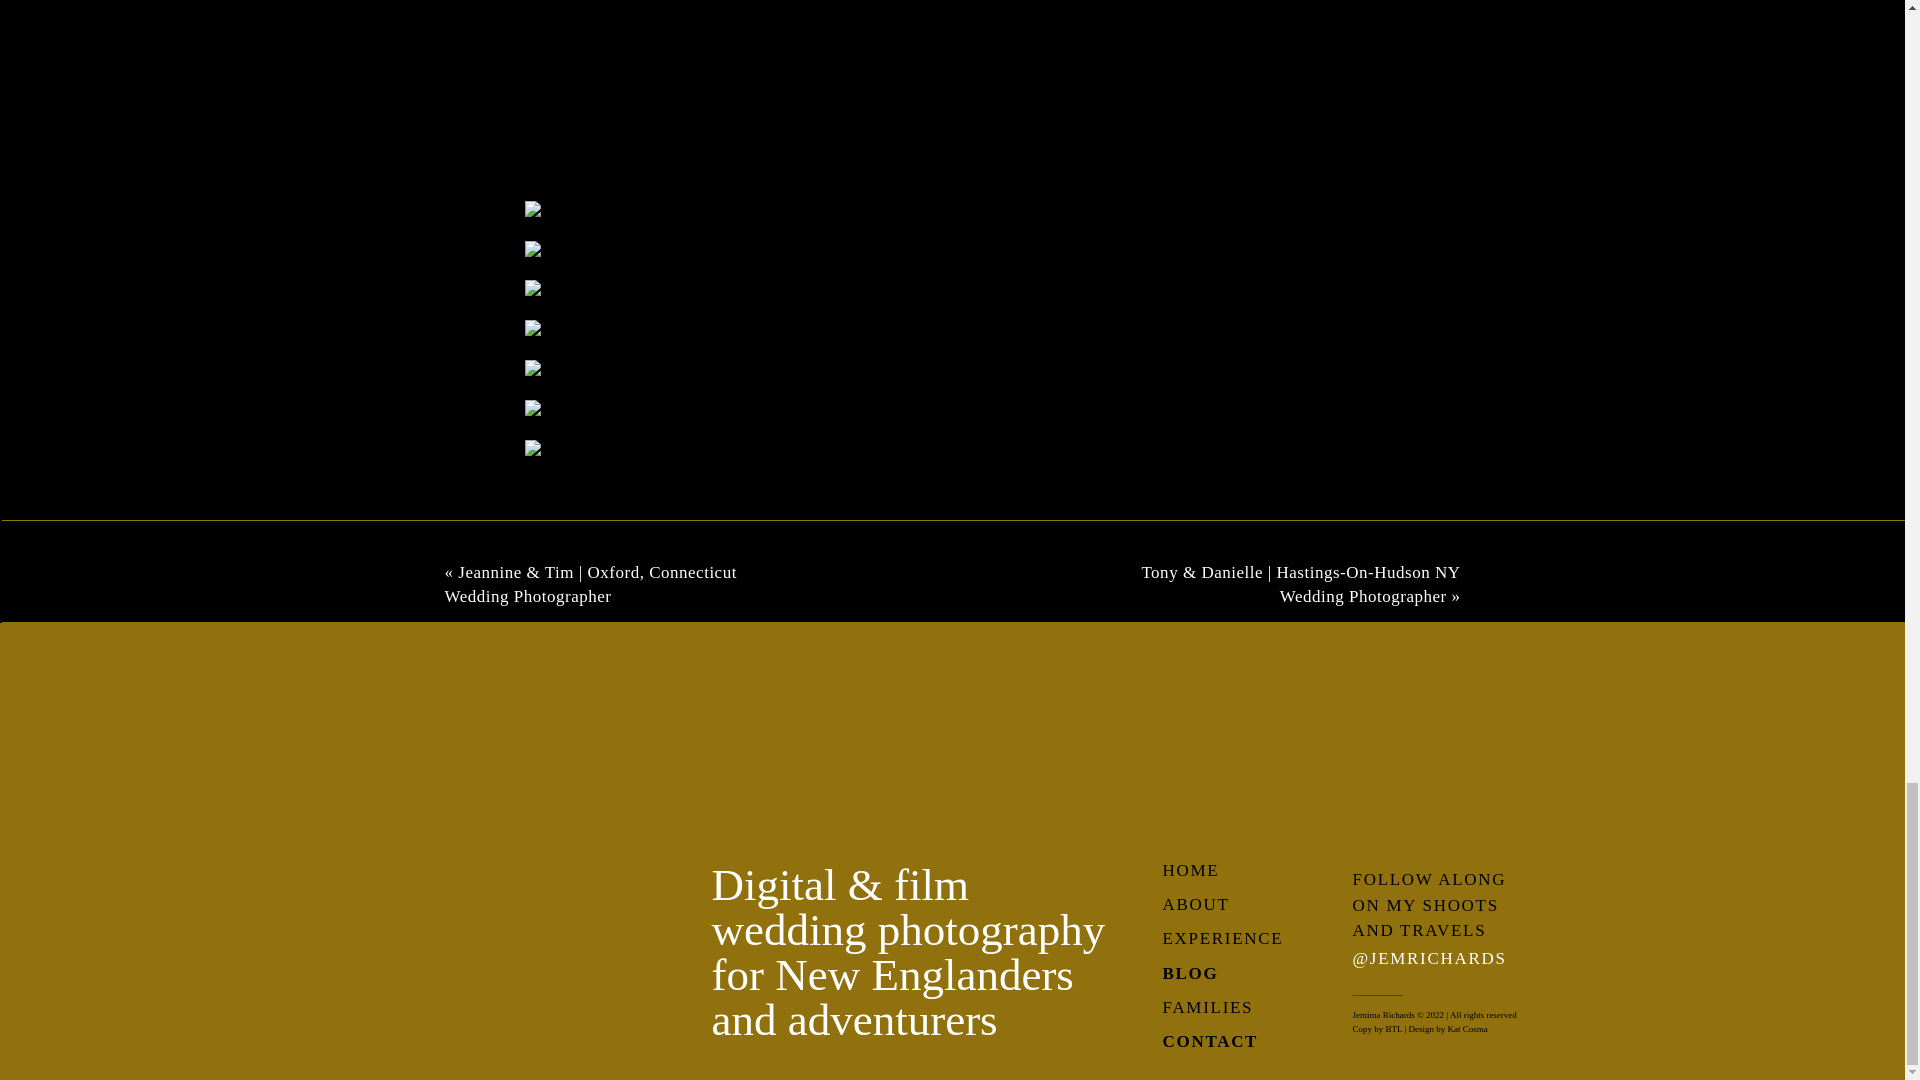  What do you see at coordinates (1222, 1042) in the screenshot?
I see `CONTACT` at bounding box center [1222, 1042].